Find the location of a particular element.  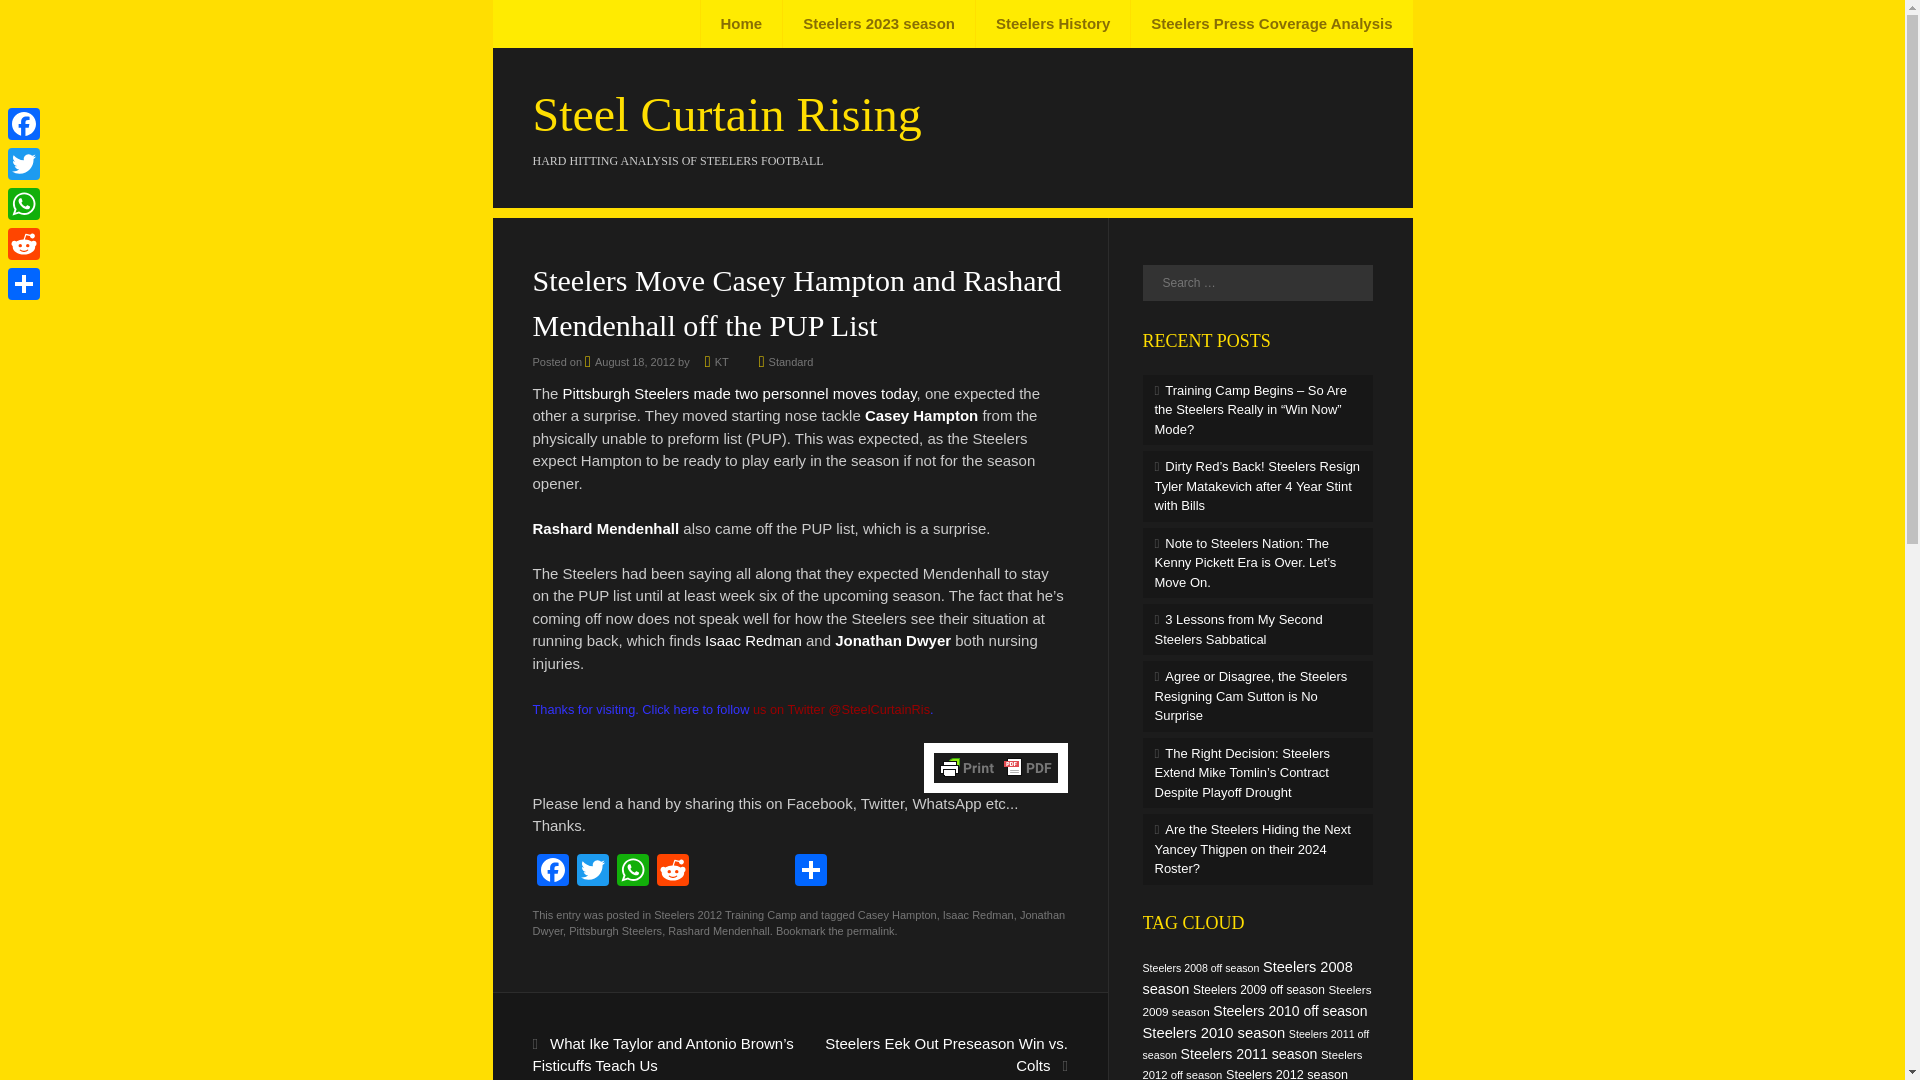

Steelers Press Coverage Analysis is located at coordinates (1270, 24).